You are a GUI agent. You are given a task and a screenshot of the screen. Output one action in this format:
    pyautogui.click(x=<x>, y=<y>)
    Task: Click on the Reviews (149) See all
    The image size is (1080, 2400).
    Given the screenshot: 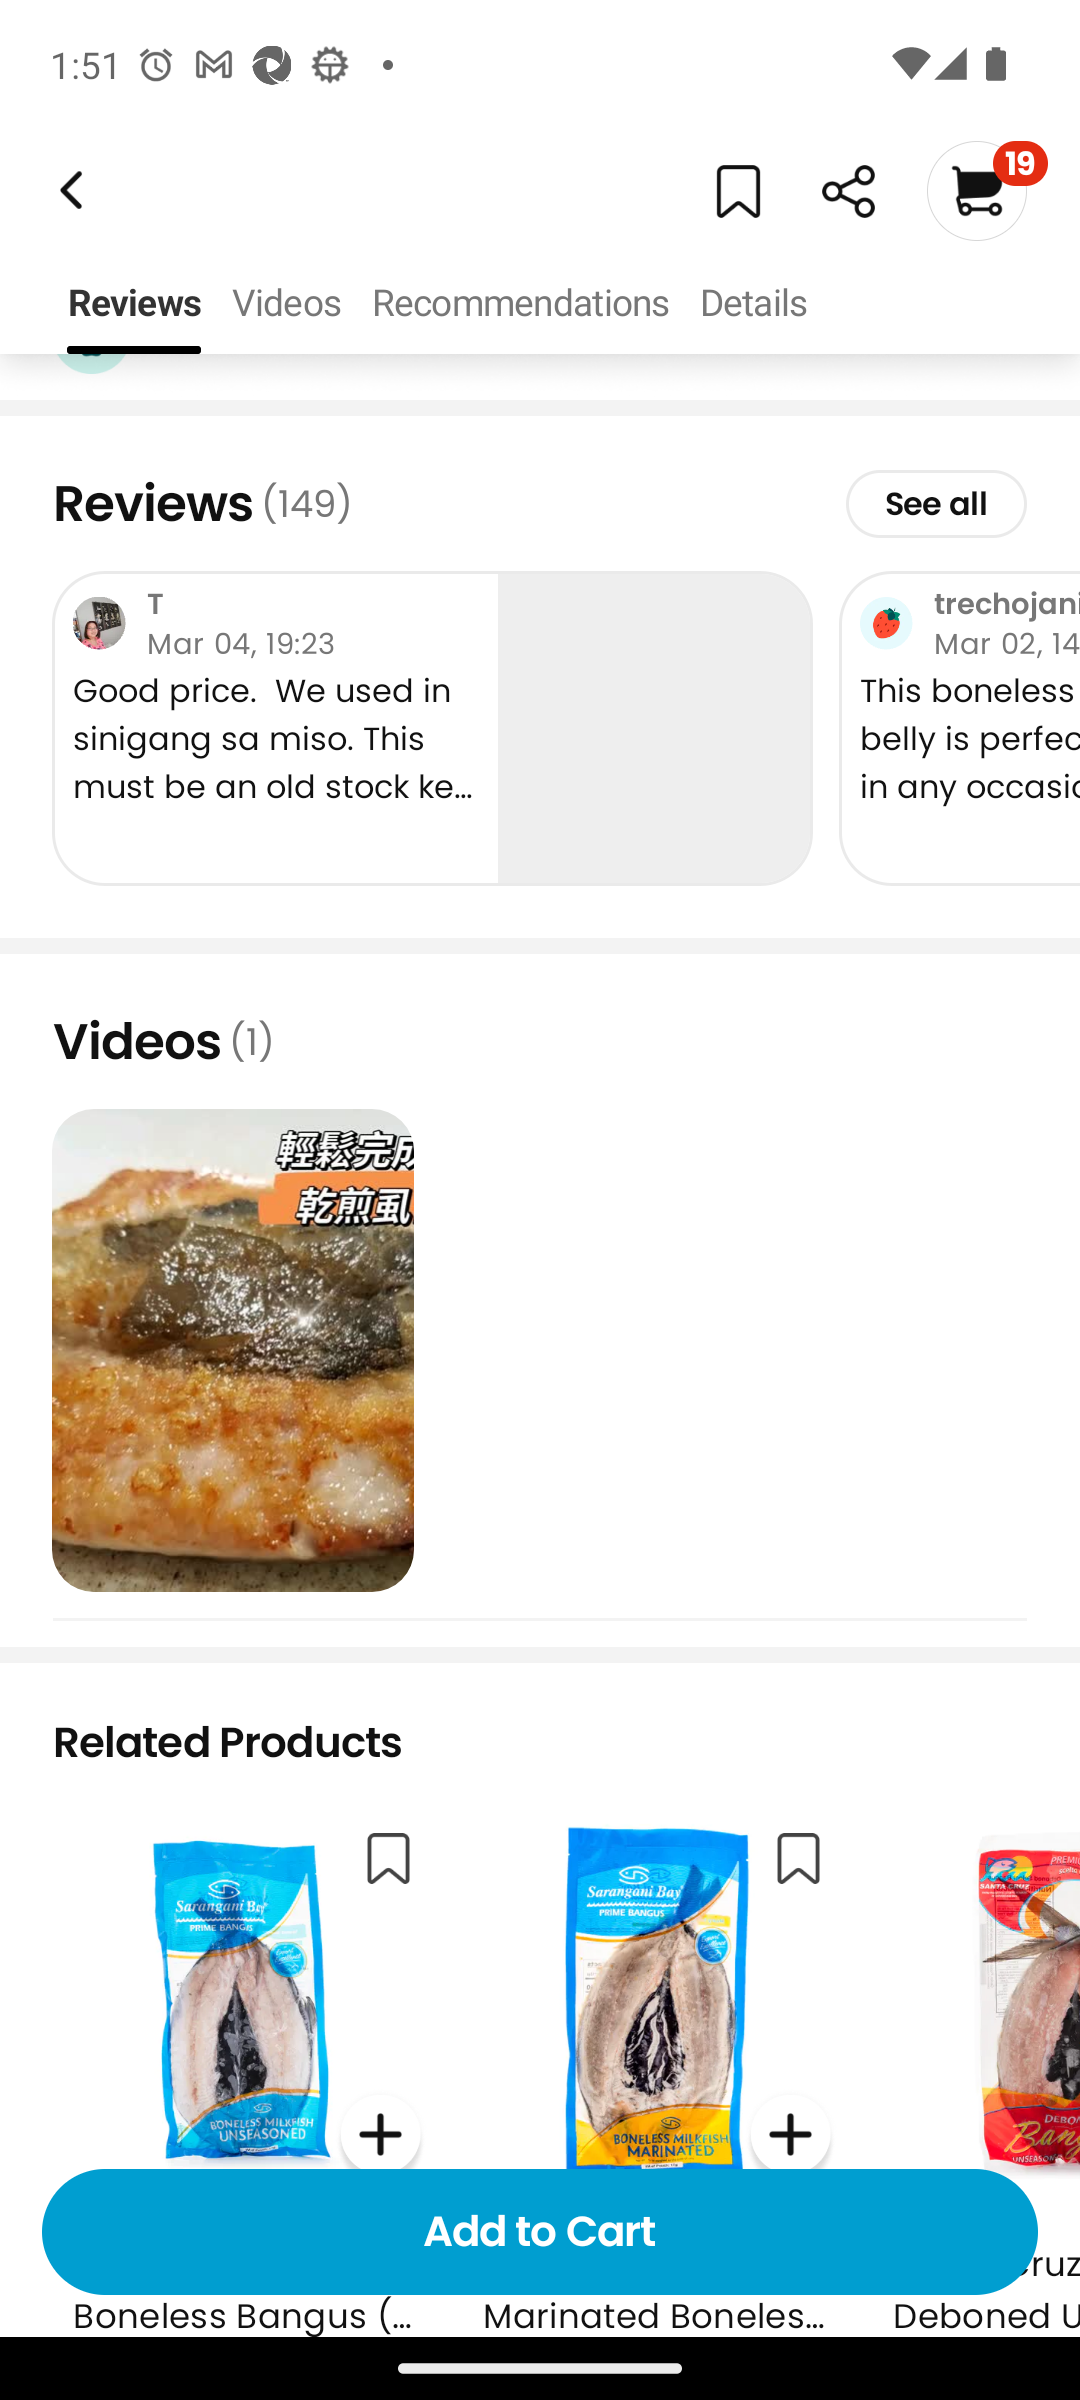 What is the action you would take?
    pyautogui.click(x=540, y=504)
    